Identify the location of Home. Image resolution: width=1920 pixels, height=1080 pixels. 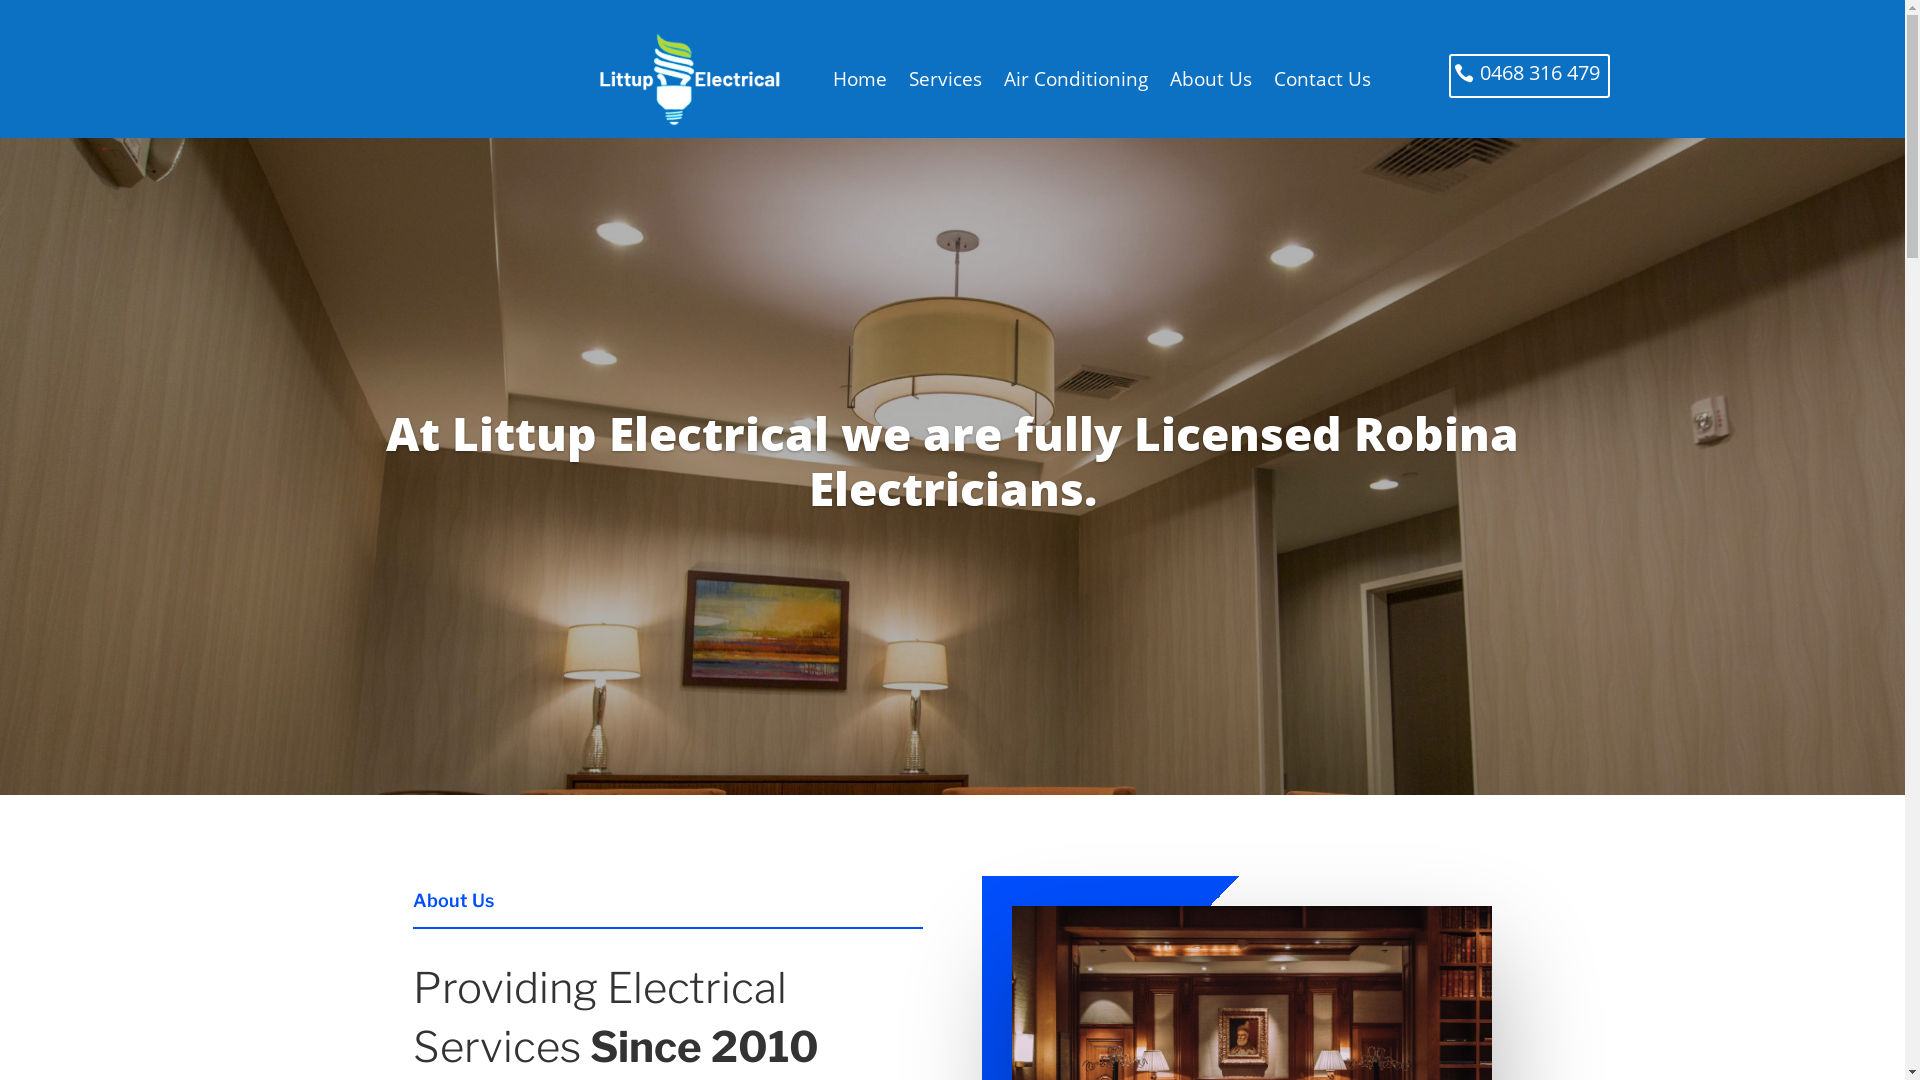
(860, 80).